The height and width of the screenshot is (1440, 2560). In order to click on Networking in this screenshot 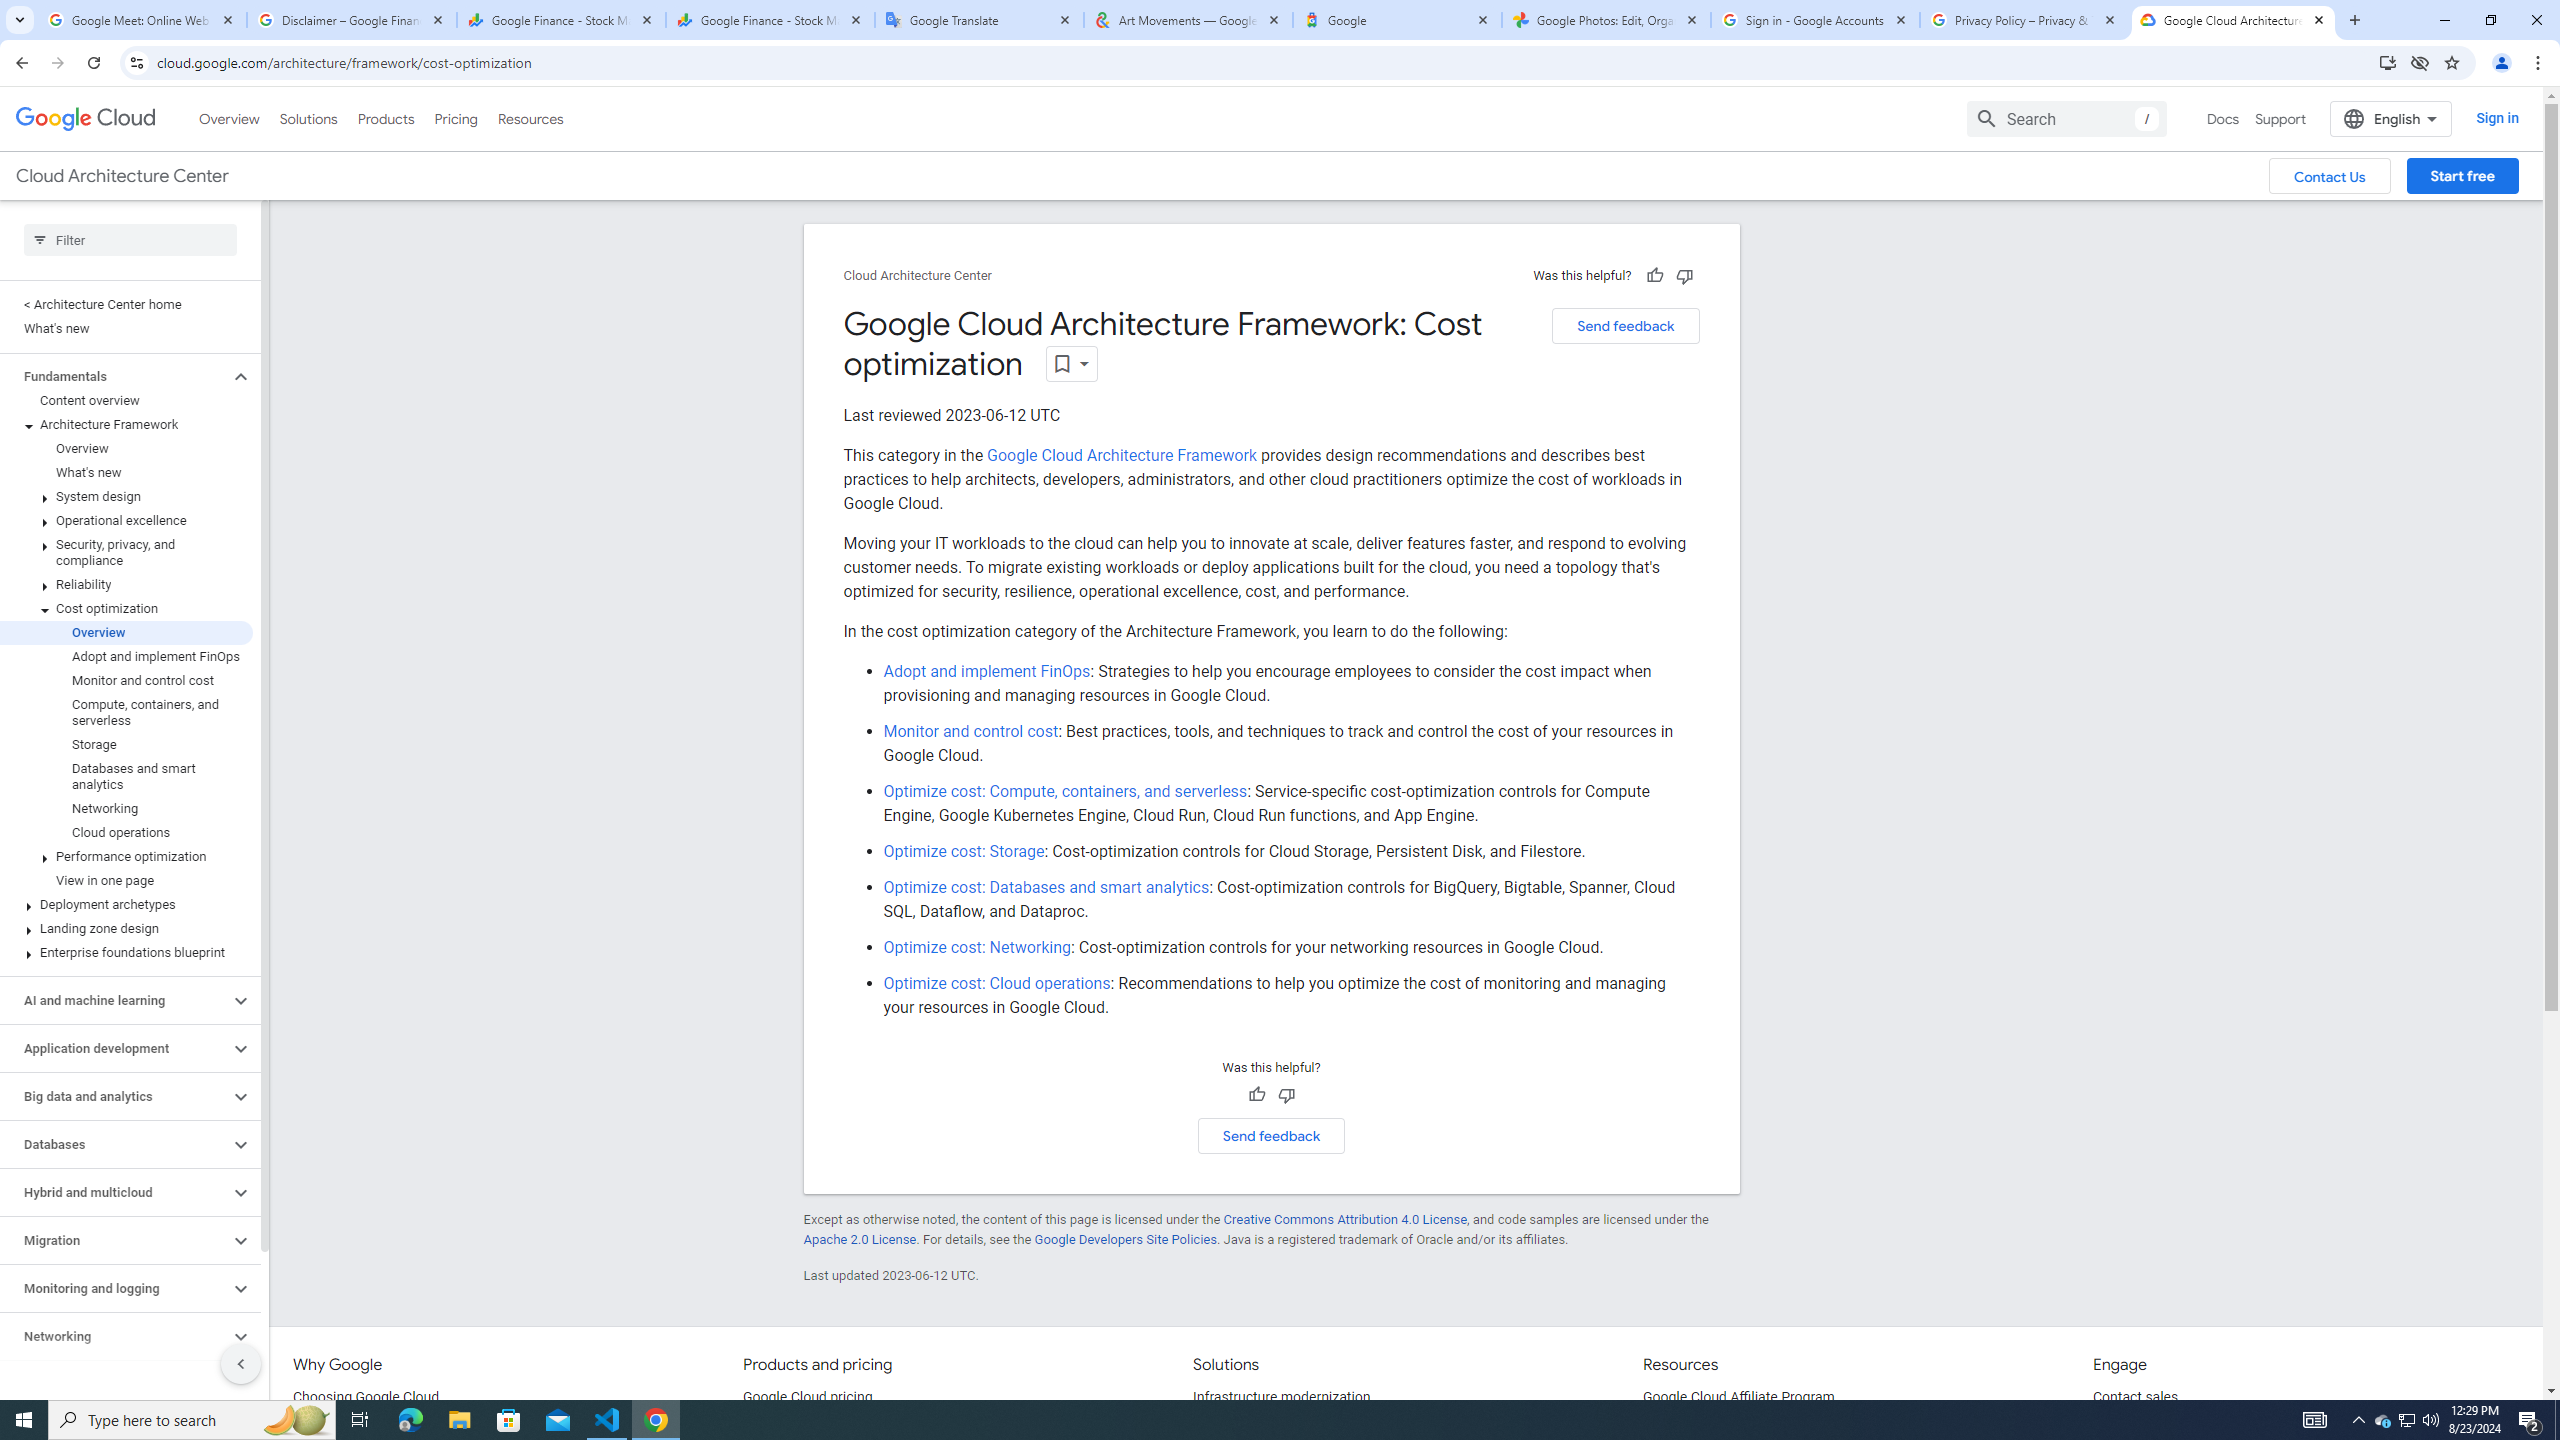, I will do `click(126, 808)`.